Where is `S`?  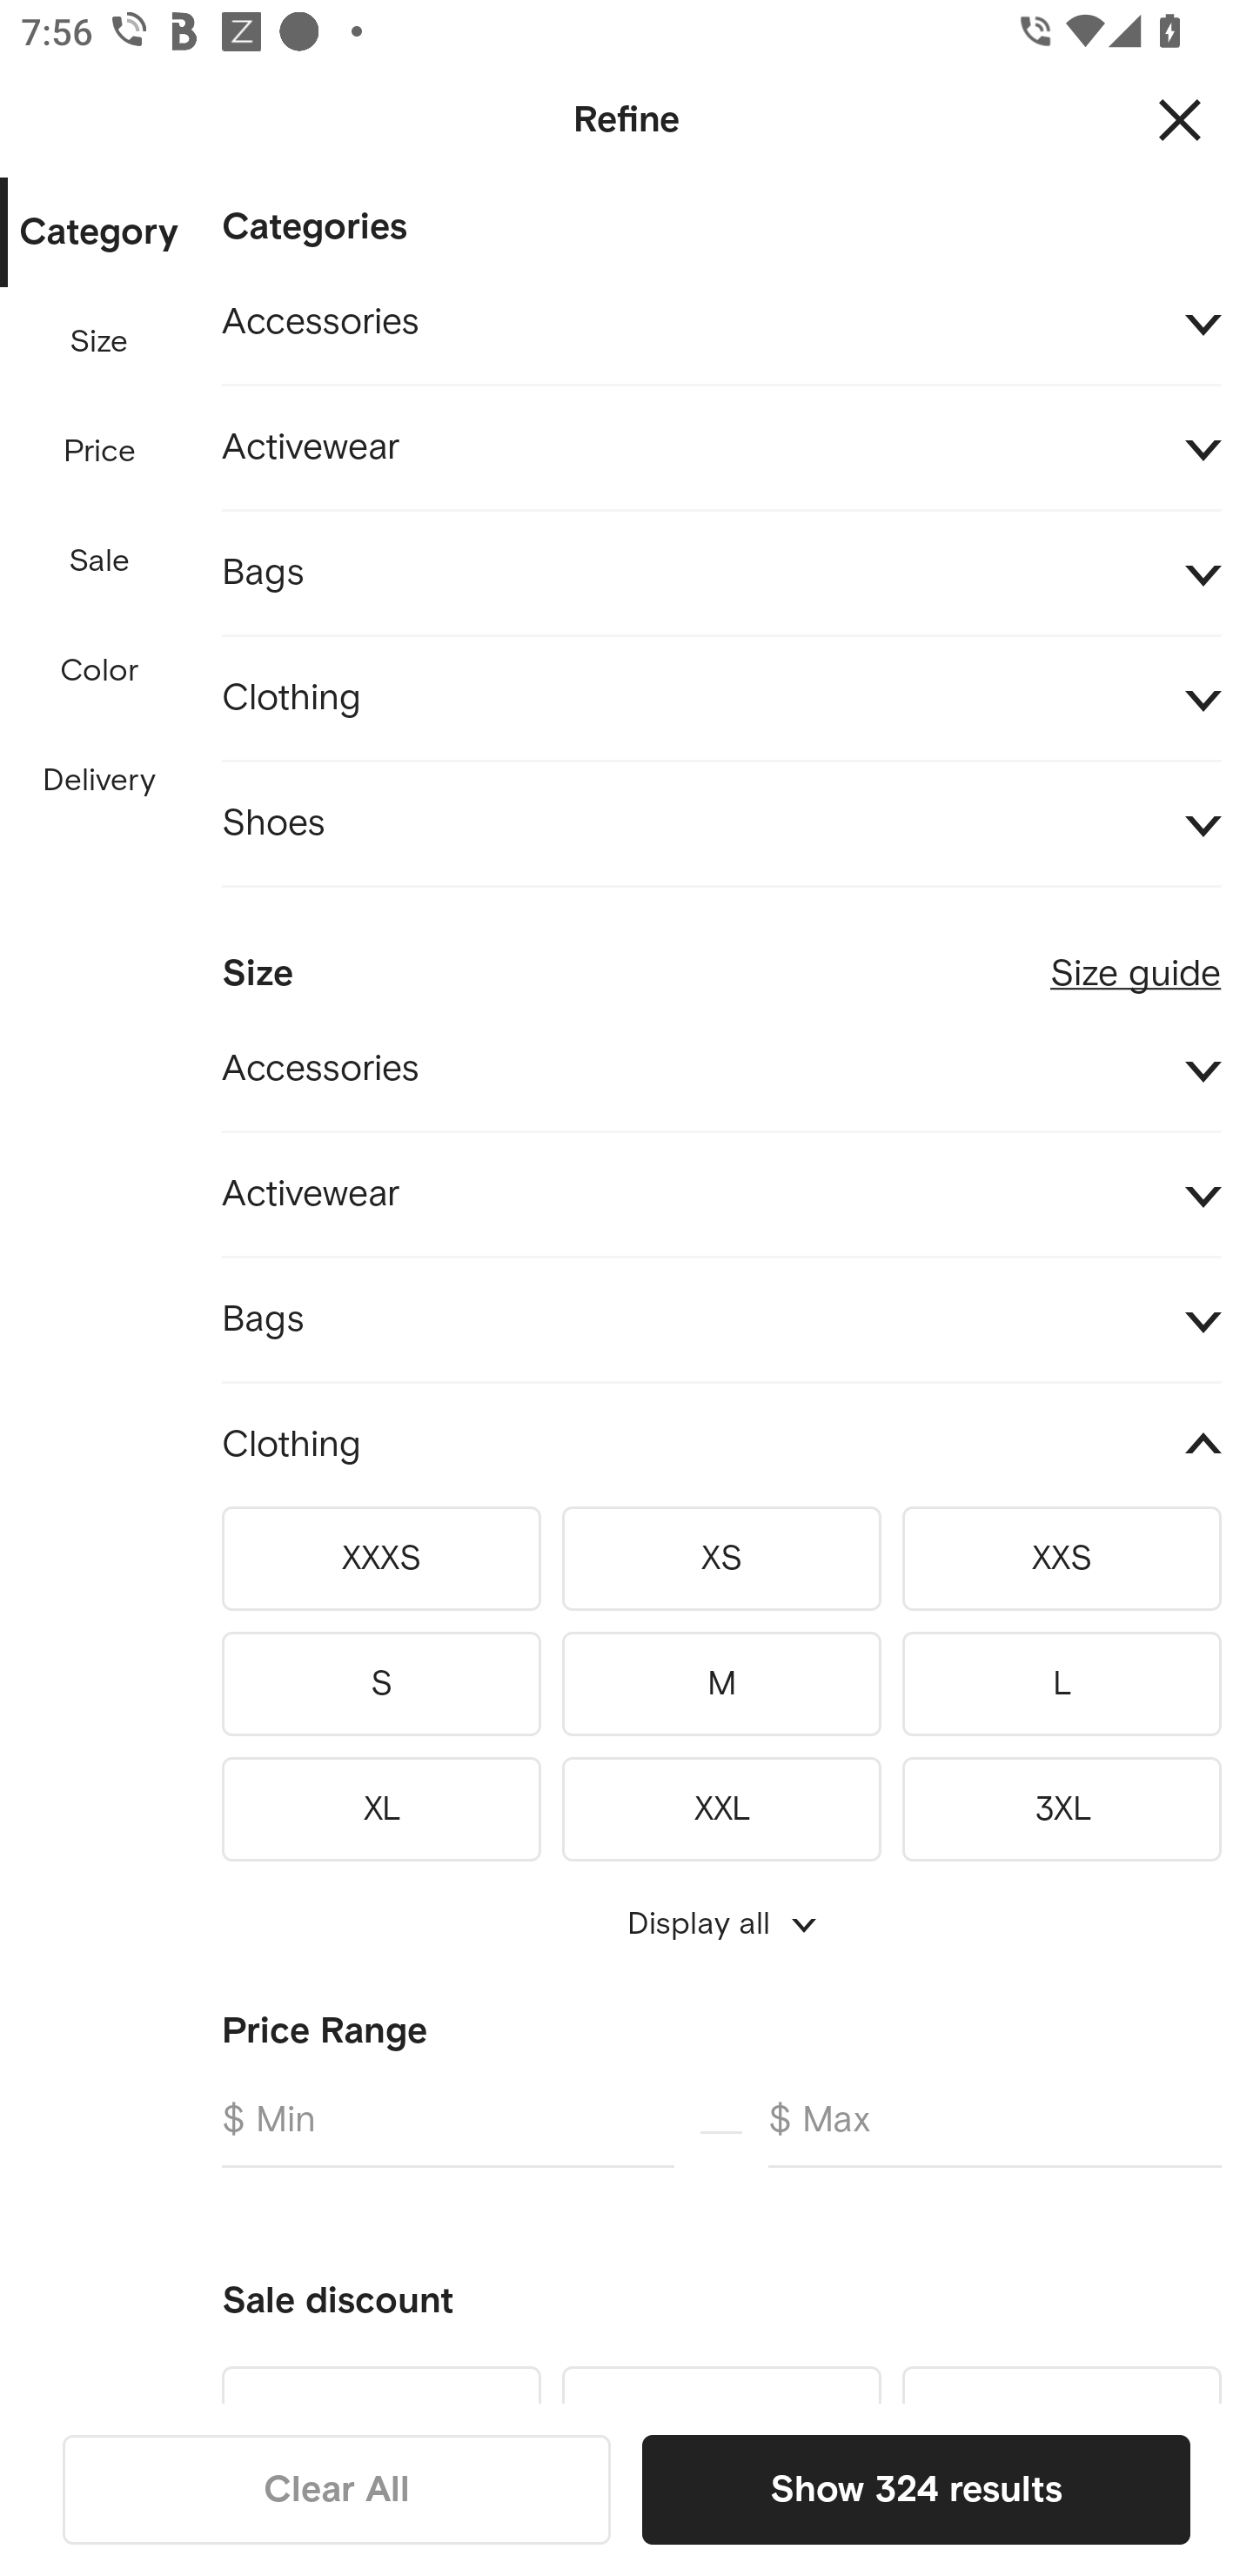 S is located at coordinates (381, 1683).